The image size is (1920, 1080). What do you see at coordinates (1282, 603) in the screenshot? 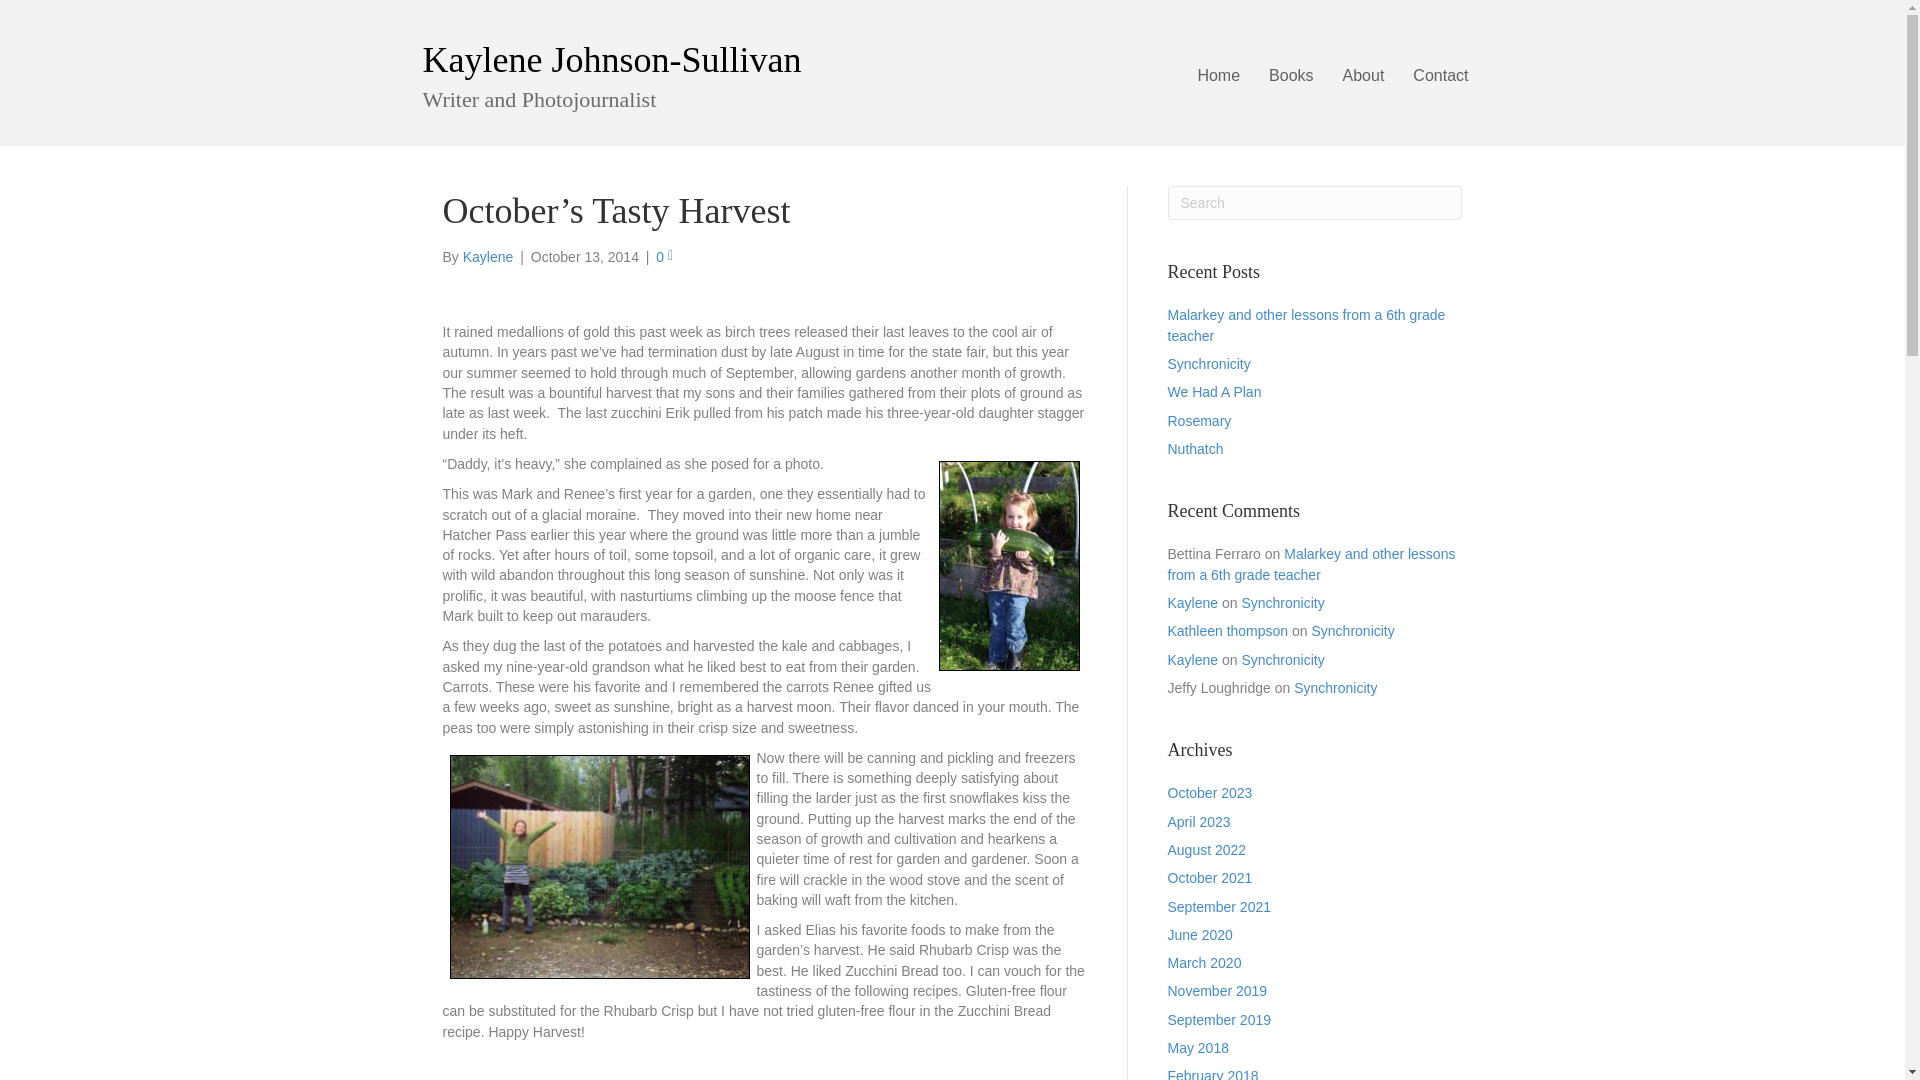
I see `Synchronicity` at bounding box center [1282, 603].